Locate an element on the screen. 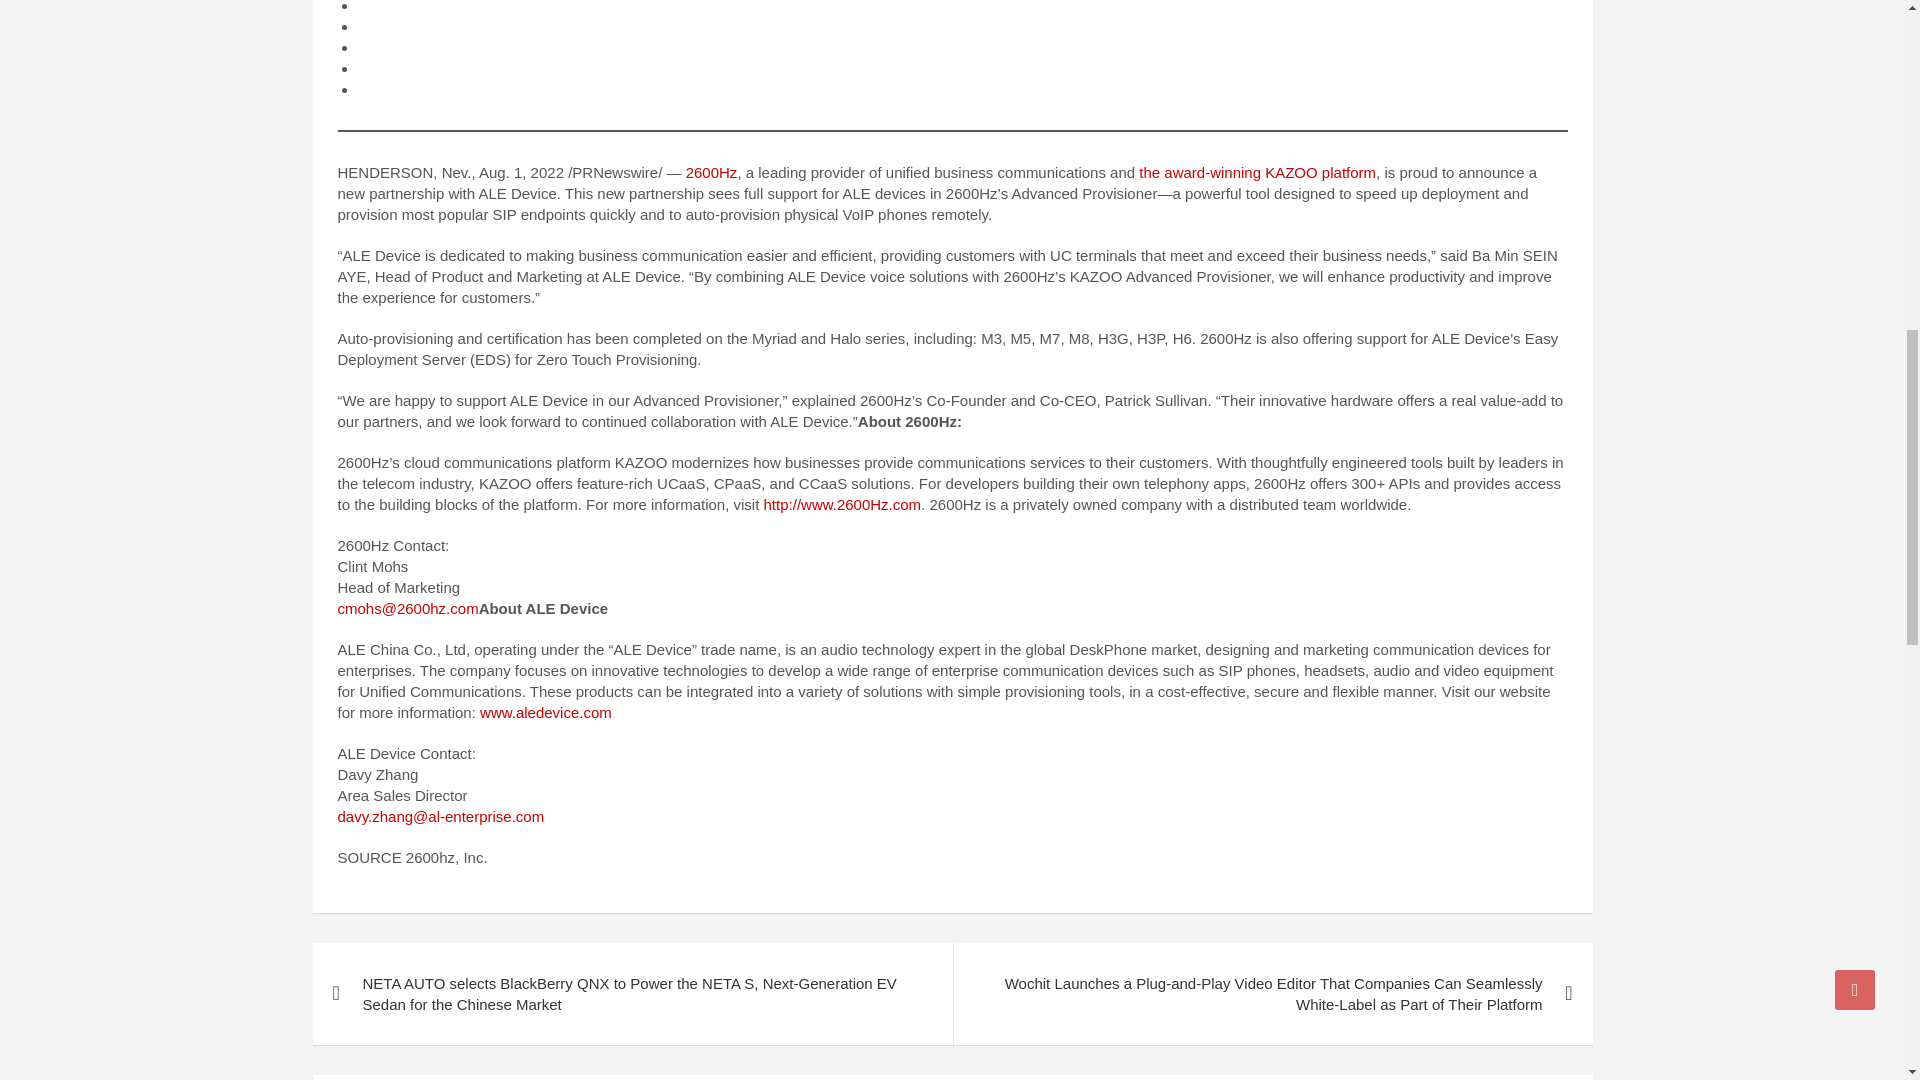 This screenshot has height=1080, width=1920. www.aledevice.com is located at coordinates (546, 712).